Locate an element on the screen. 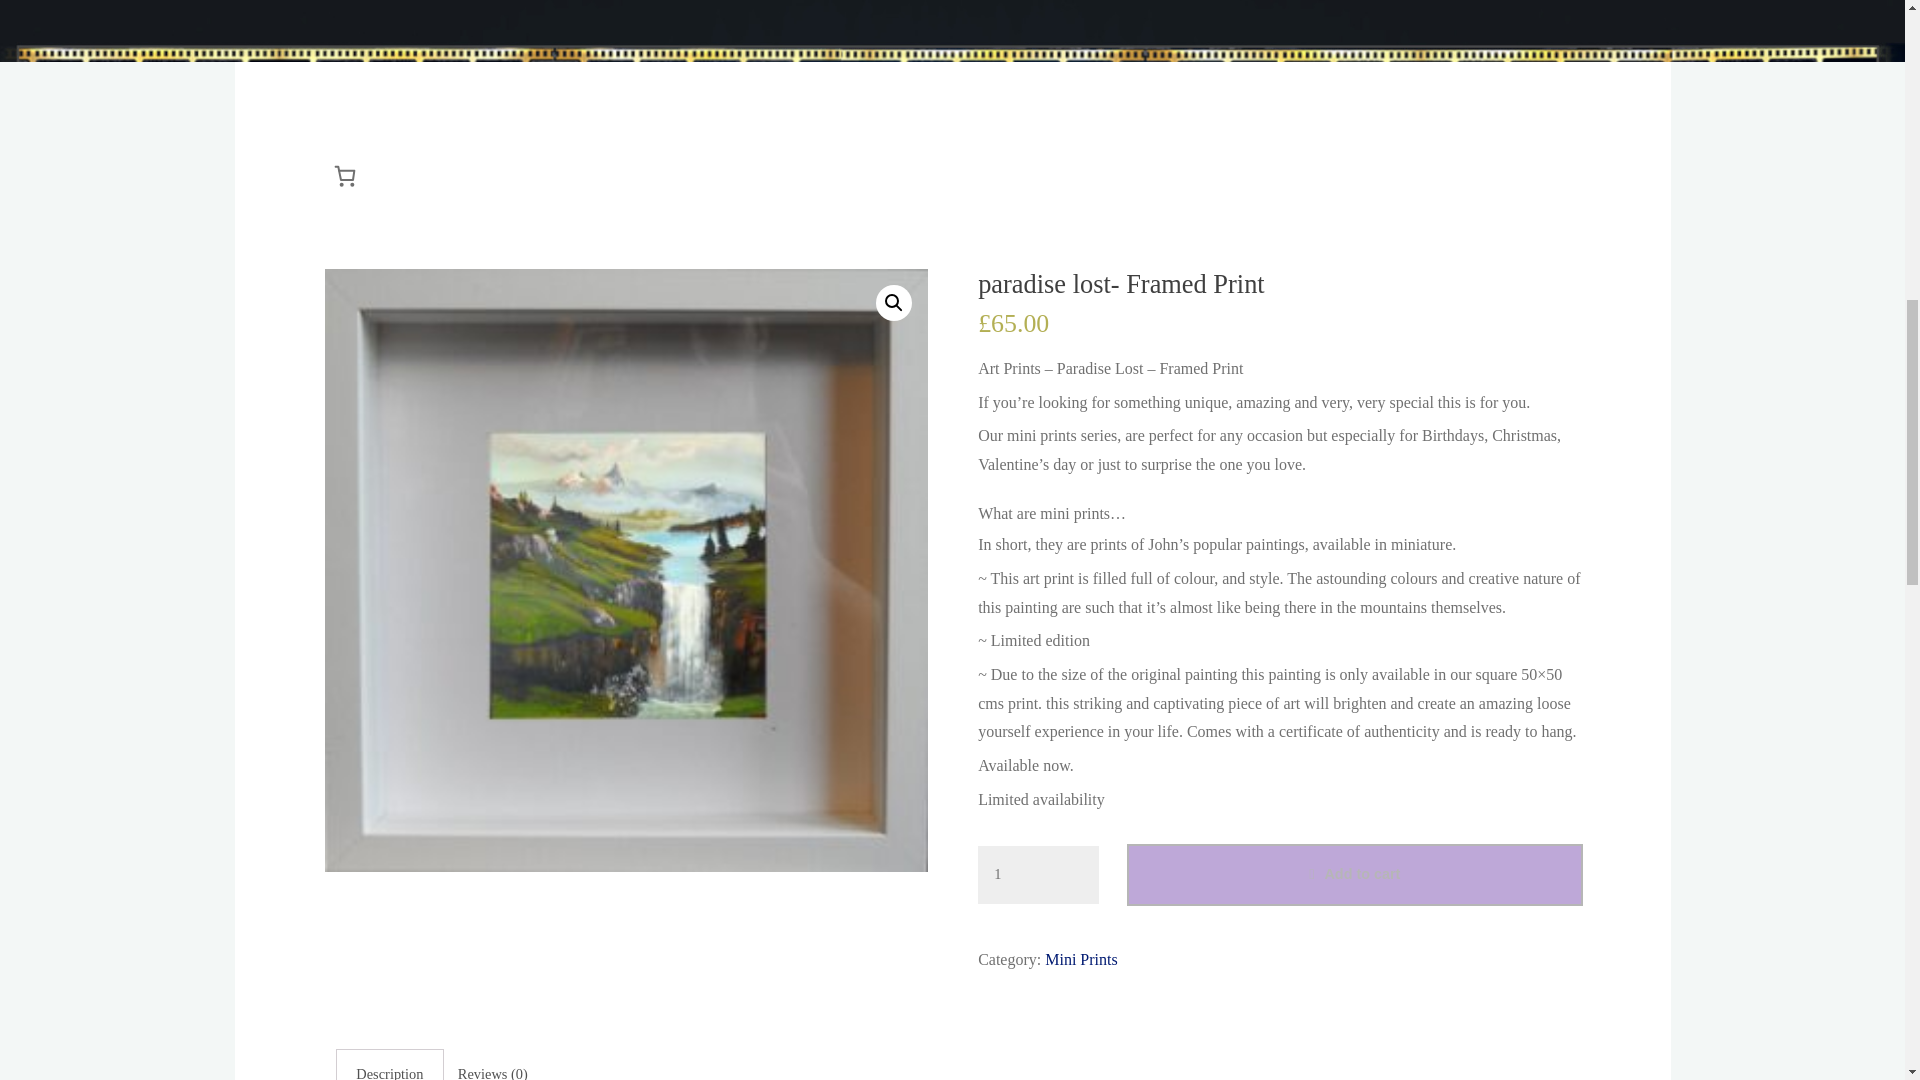 The width and height of the screenshot is (1920, 1080). 1 is located at coordinates (1038, 874).